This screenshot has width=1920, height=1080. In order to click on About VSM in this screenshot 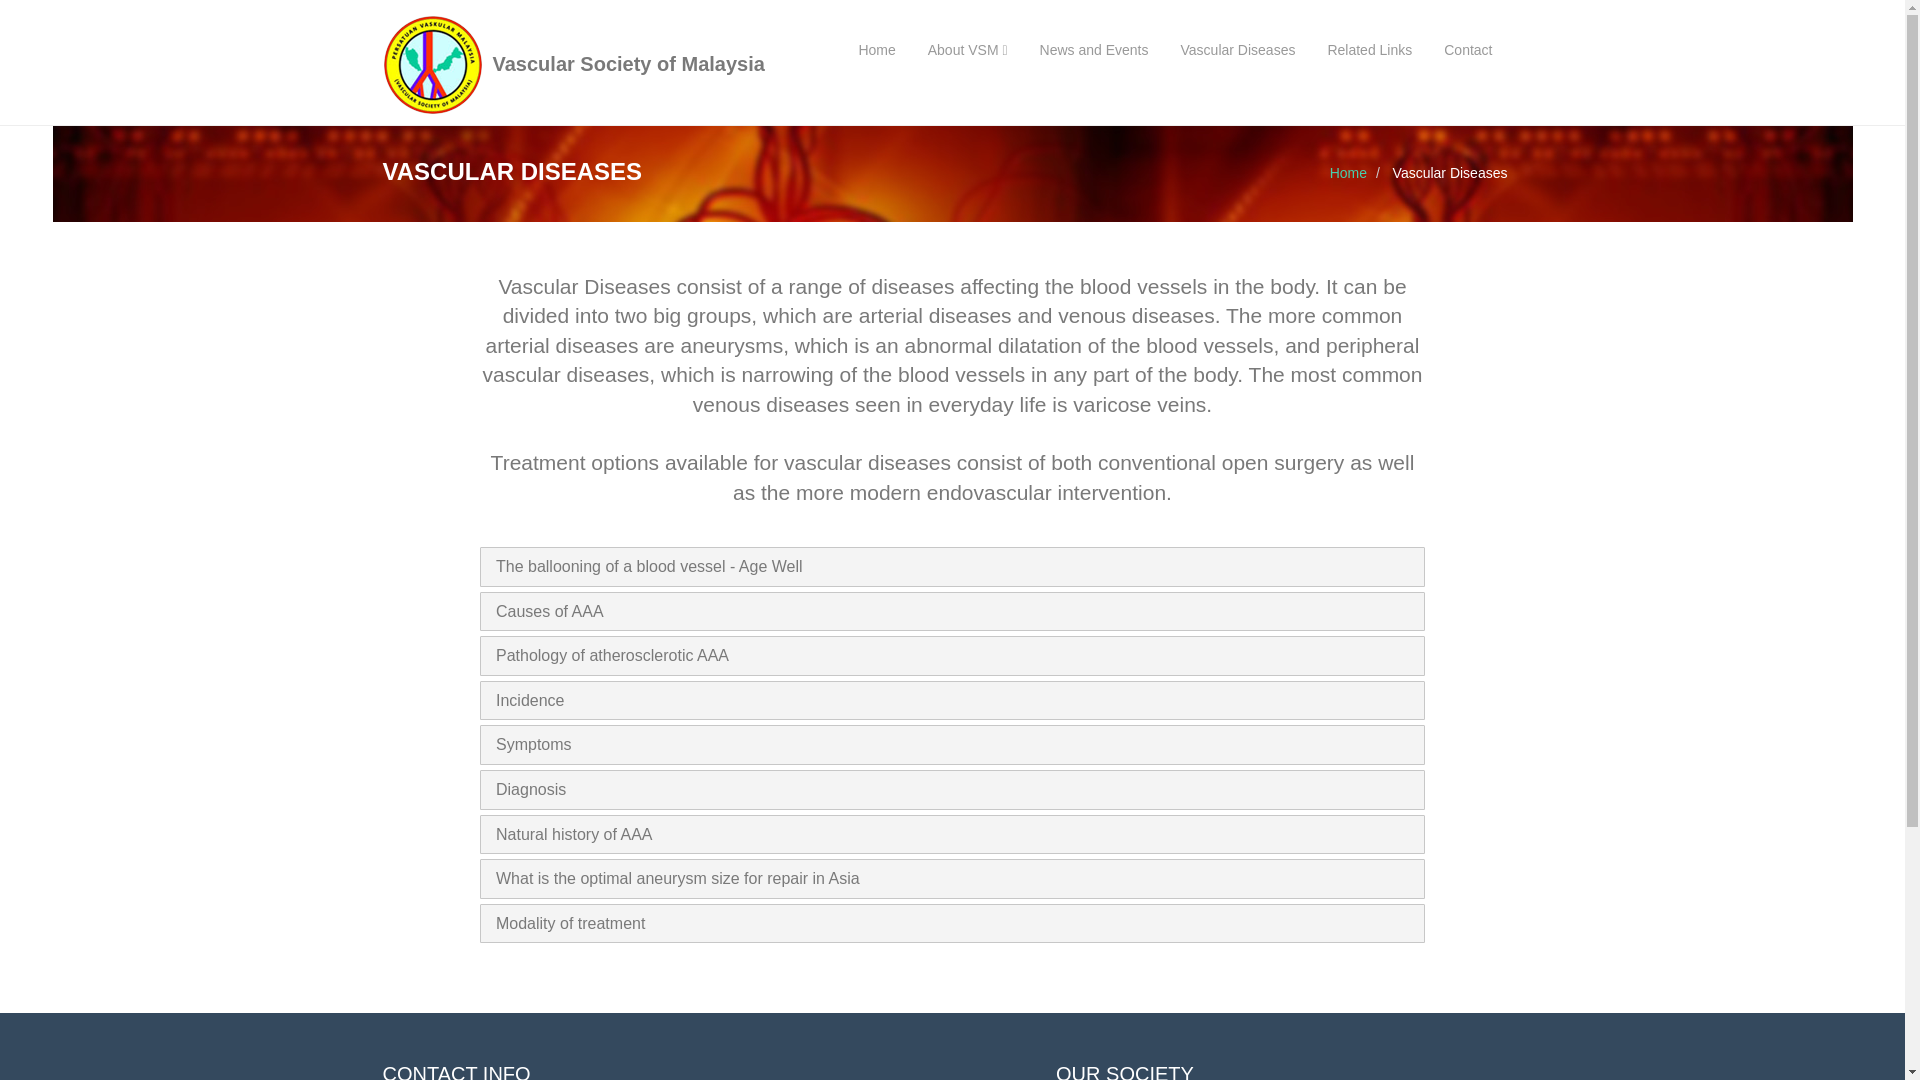, I will do `click(968, 50)`.